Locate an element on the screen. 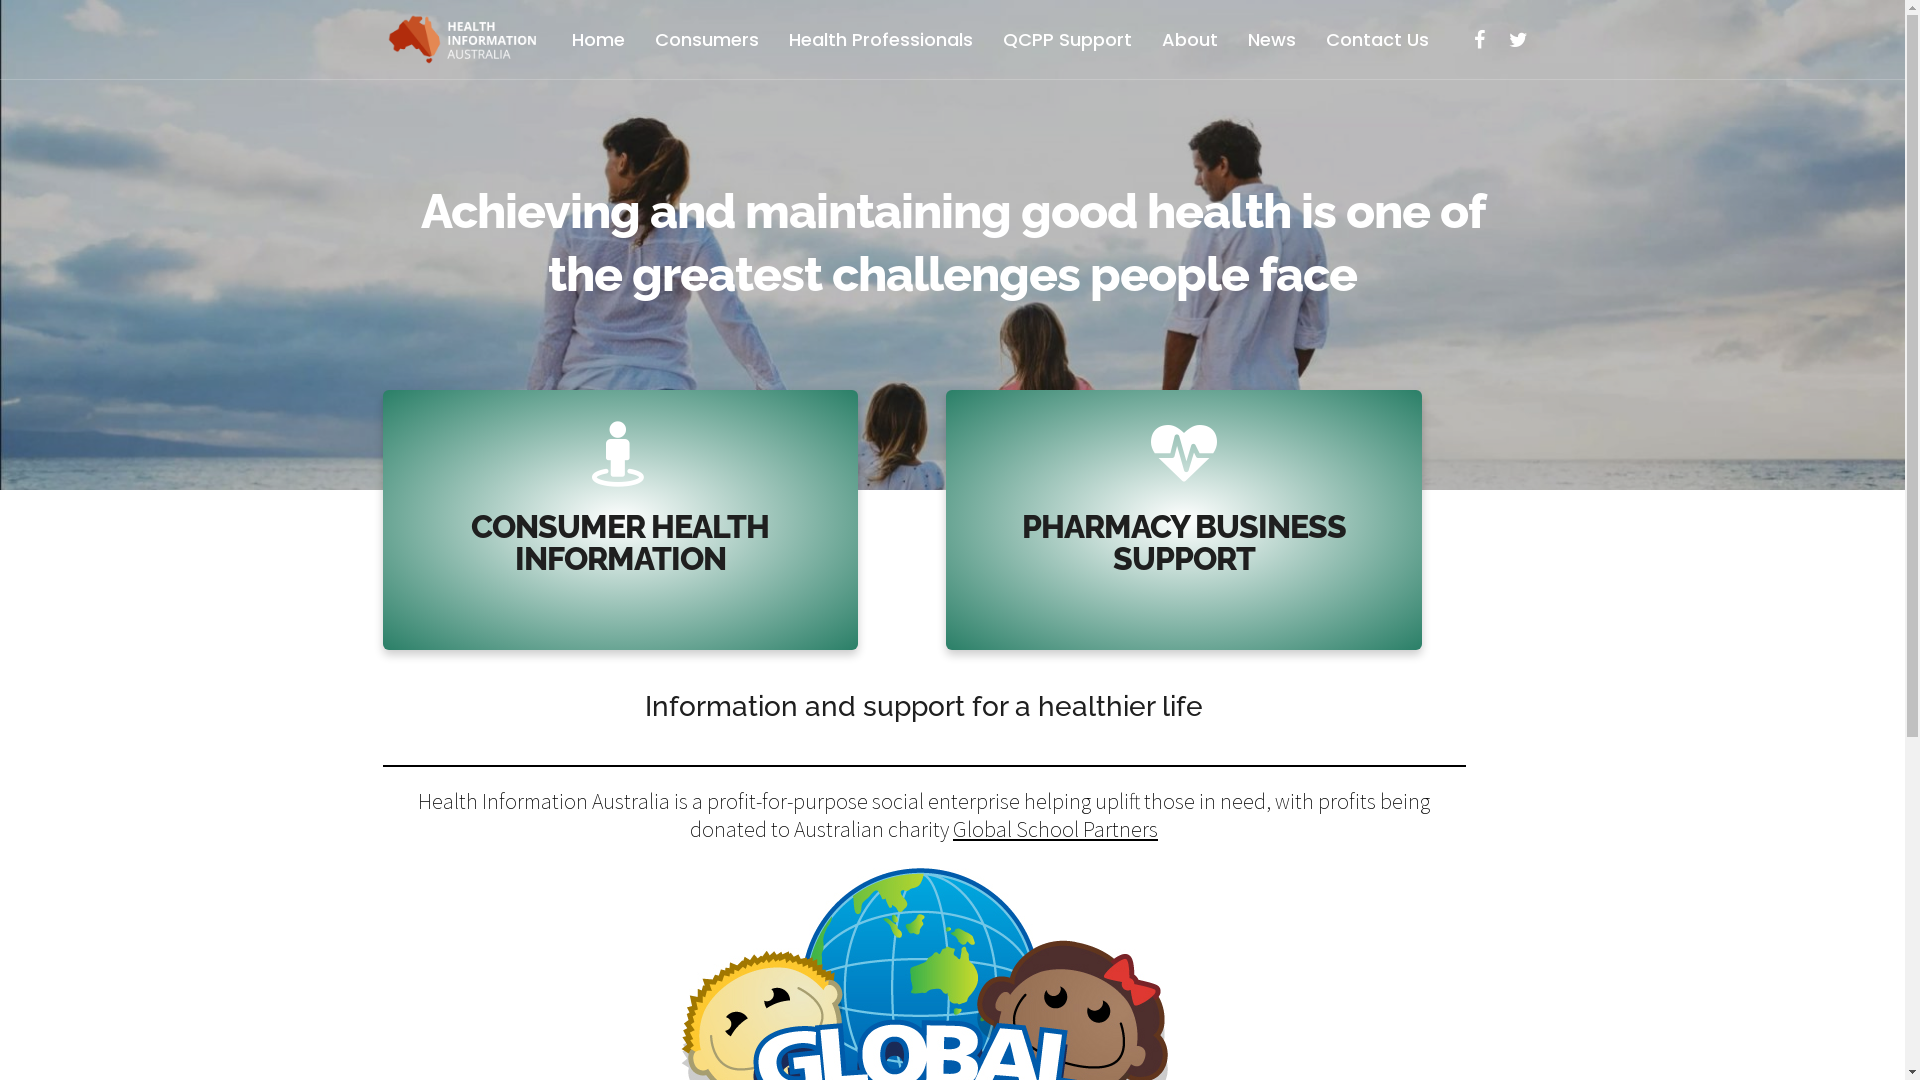 The image size is (1920, 1080). News is located at coordinates (1271, 40).